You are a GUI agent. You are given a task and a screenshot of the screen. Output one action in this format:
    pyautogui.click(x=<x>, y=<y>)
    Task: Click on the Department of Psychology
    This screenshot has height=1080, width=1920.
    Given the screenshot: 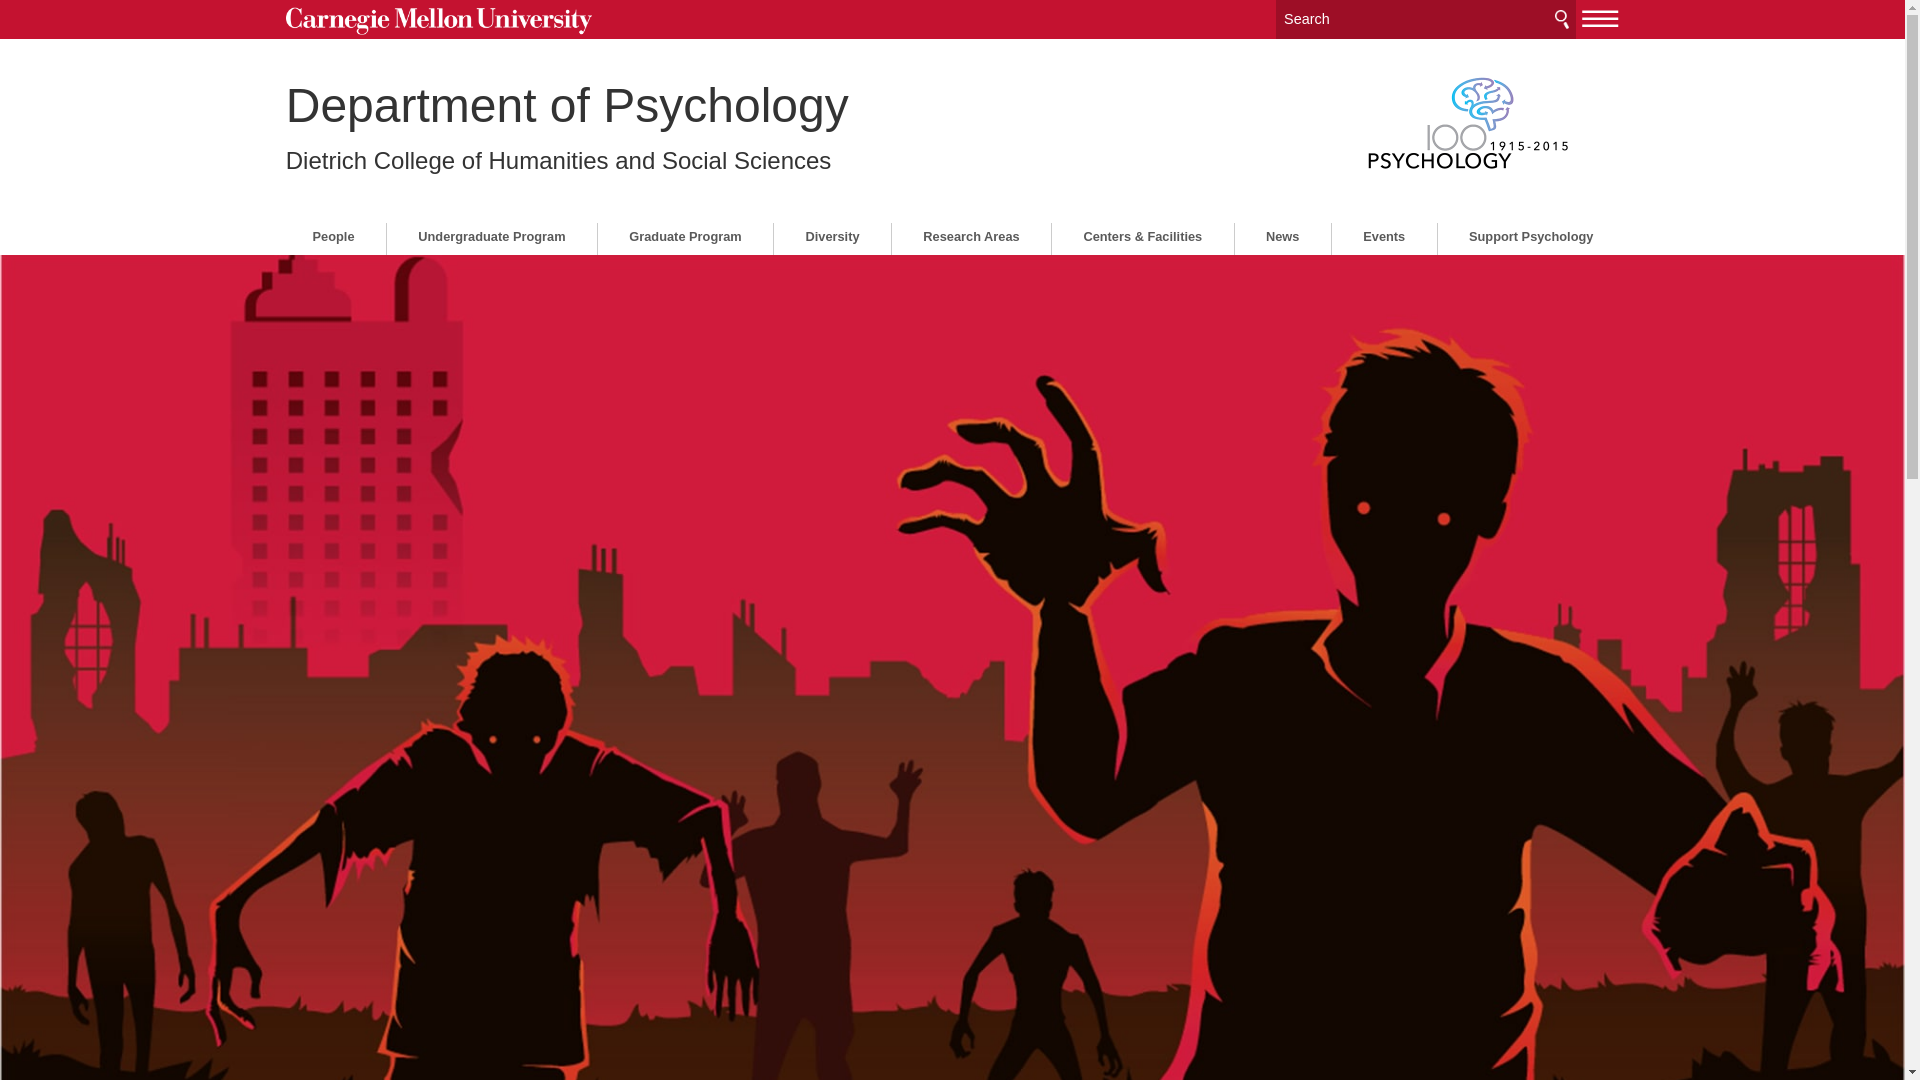 What is the action you would take?
    pyautogui.click(x=567, y=104)
    